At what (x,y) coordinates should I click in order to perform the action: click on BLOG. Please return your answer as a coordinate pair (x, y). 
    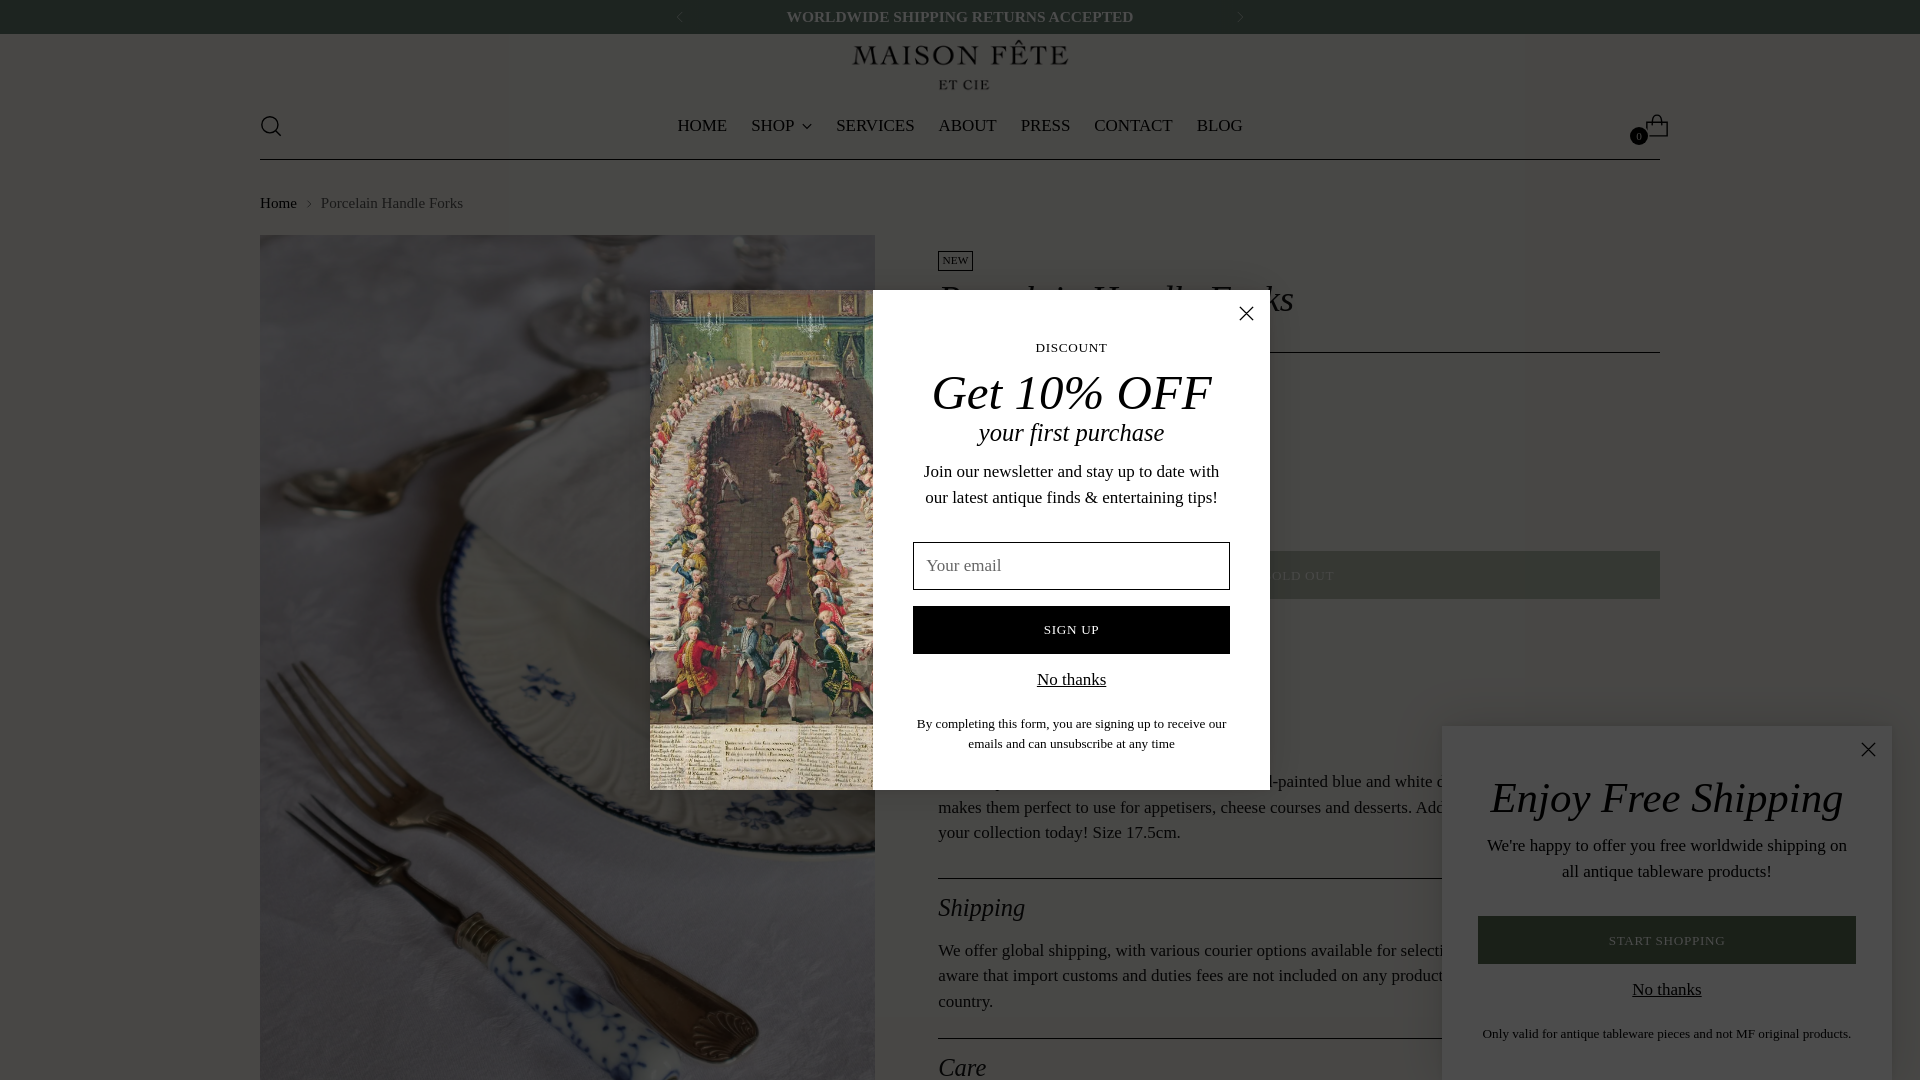
    Looking at the image, I should click on (958, 125).